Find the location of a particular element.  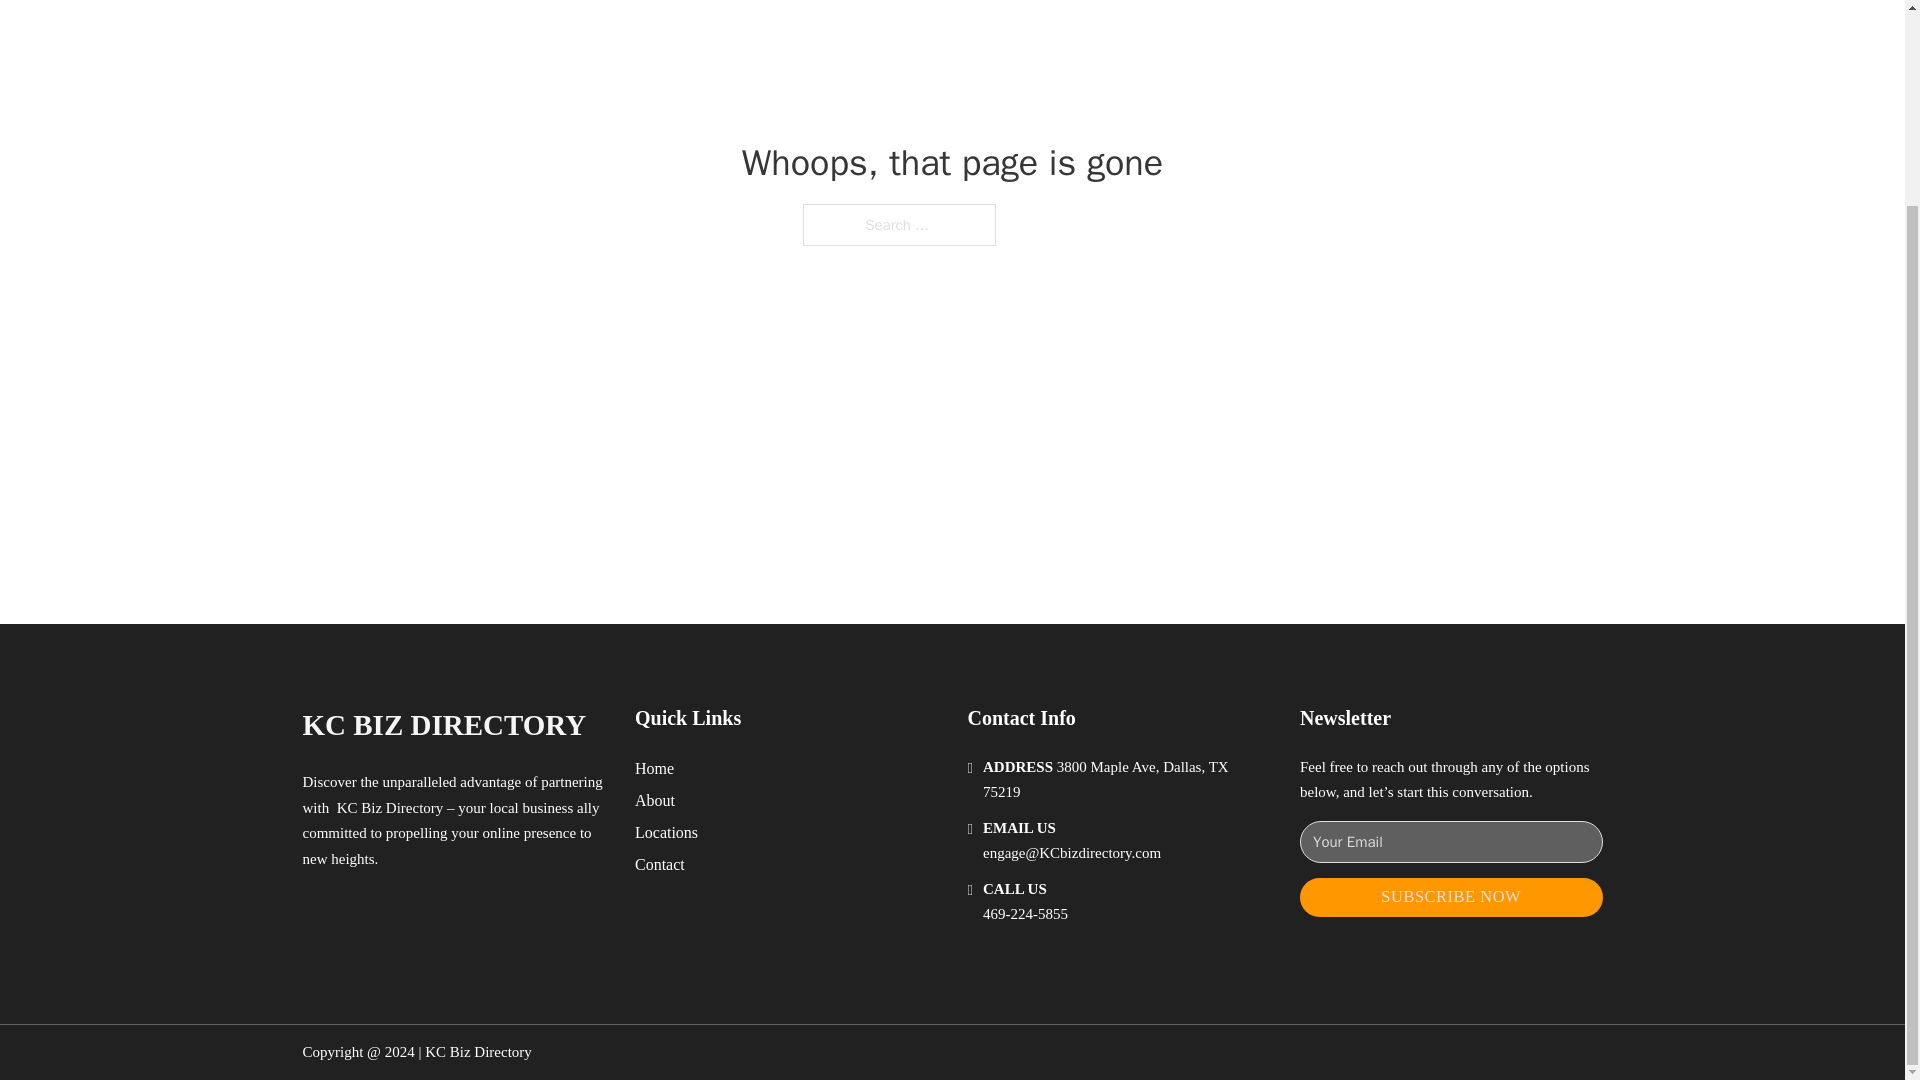

469-224-5855 is located at coordinates (1025, 914).